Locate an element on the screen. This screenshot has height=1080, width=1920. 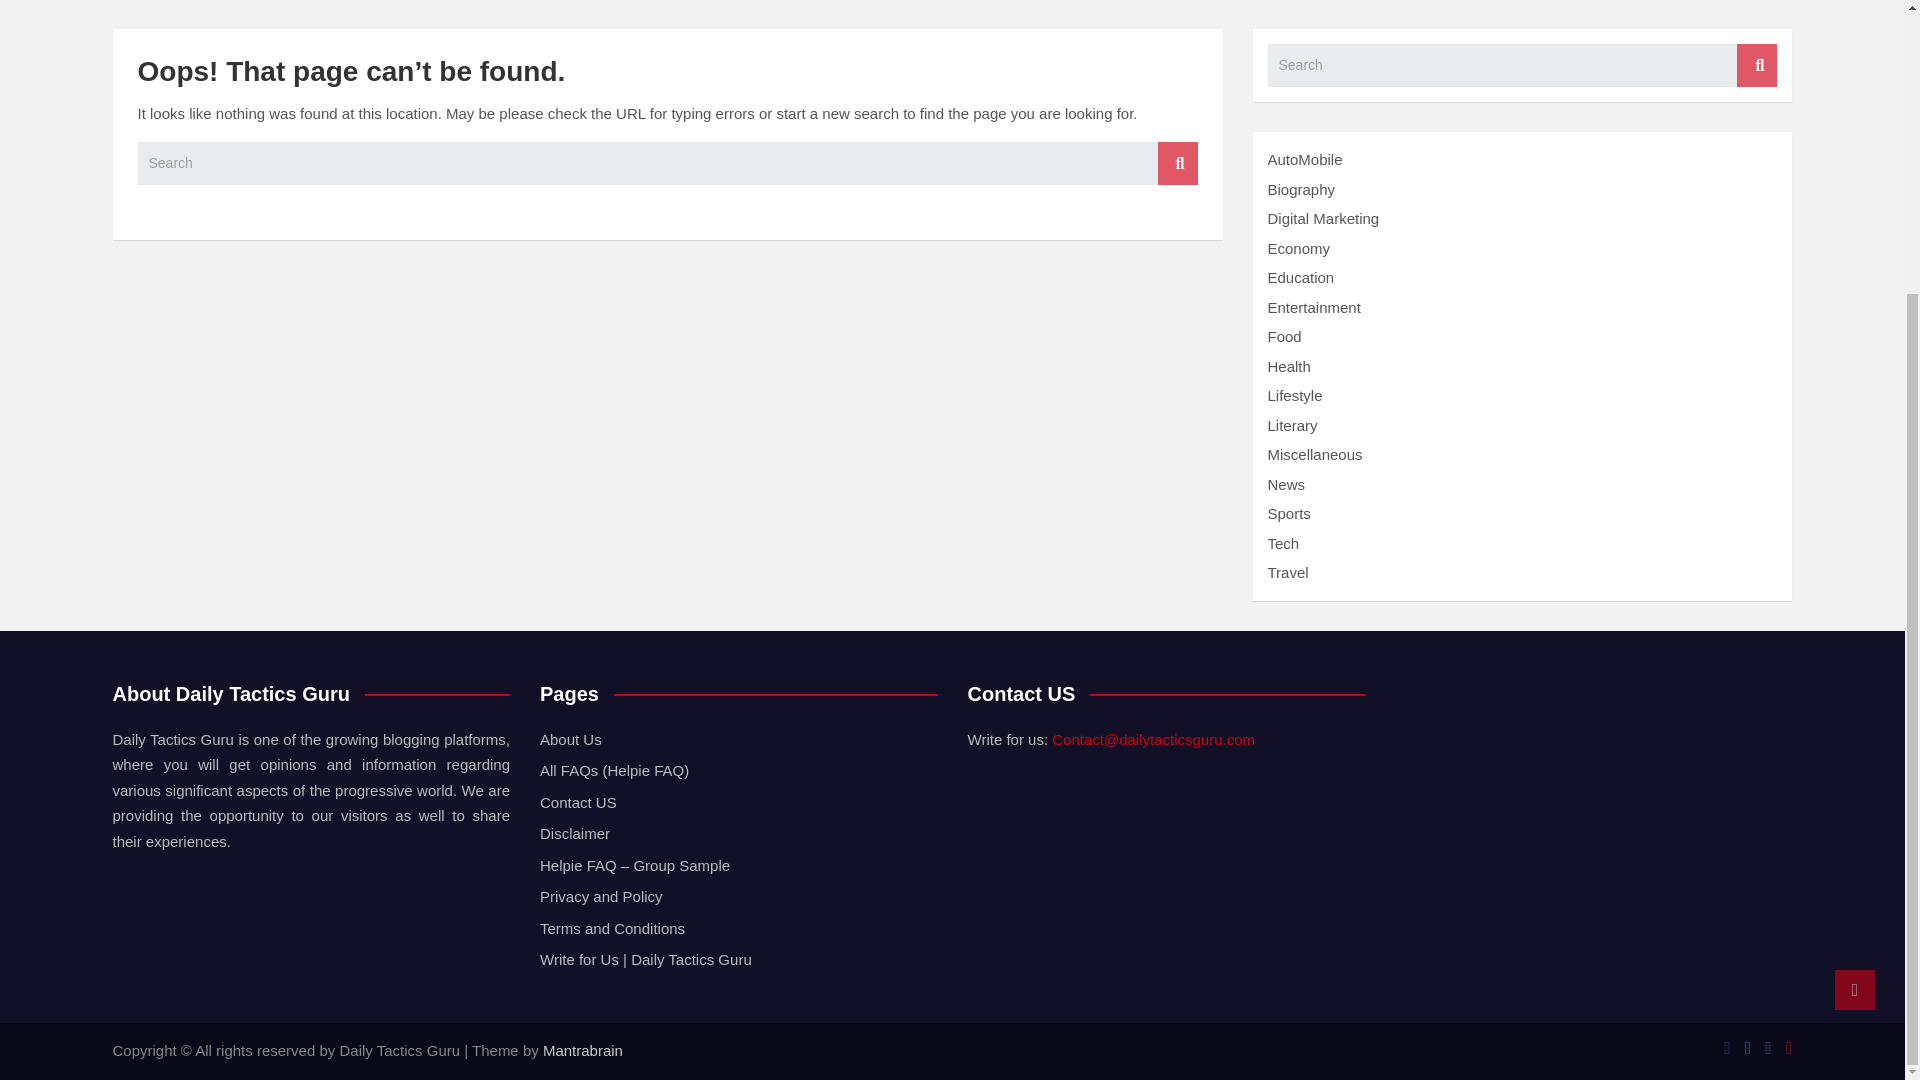
AutoMobile is located at coordinates (1304, 160).